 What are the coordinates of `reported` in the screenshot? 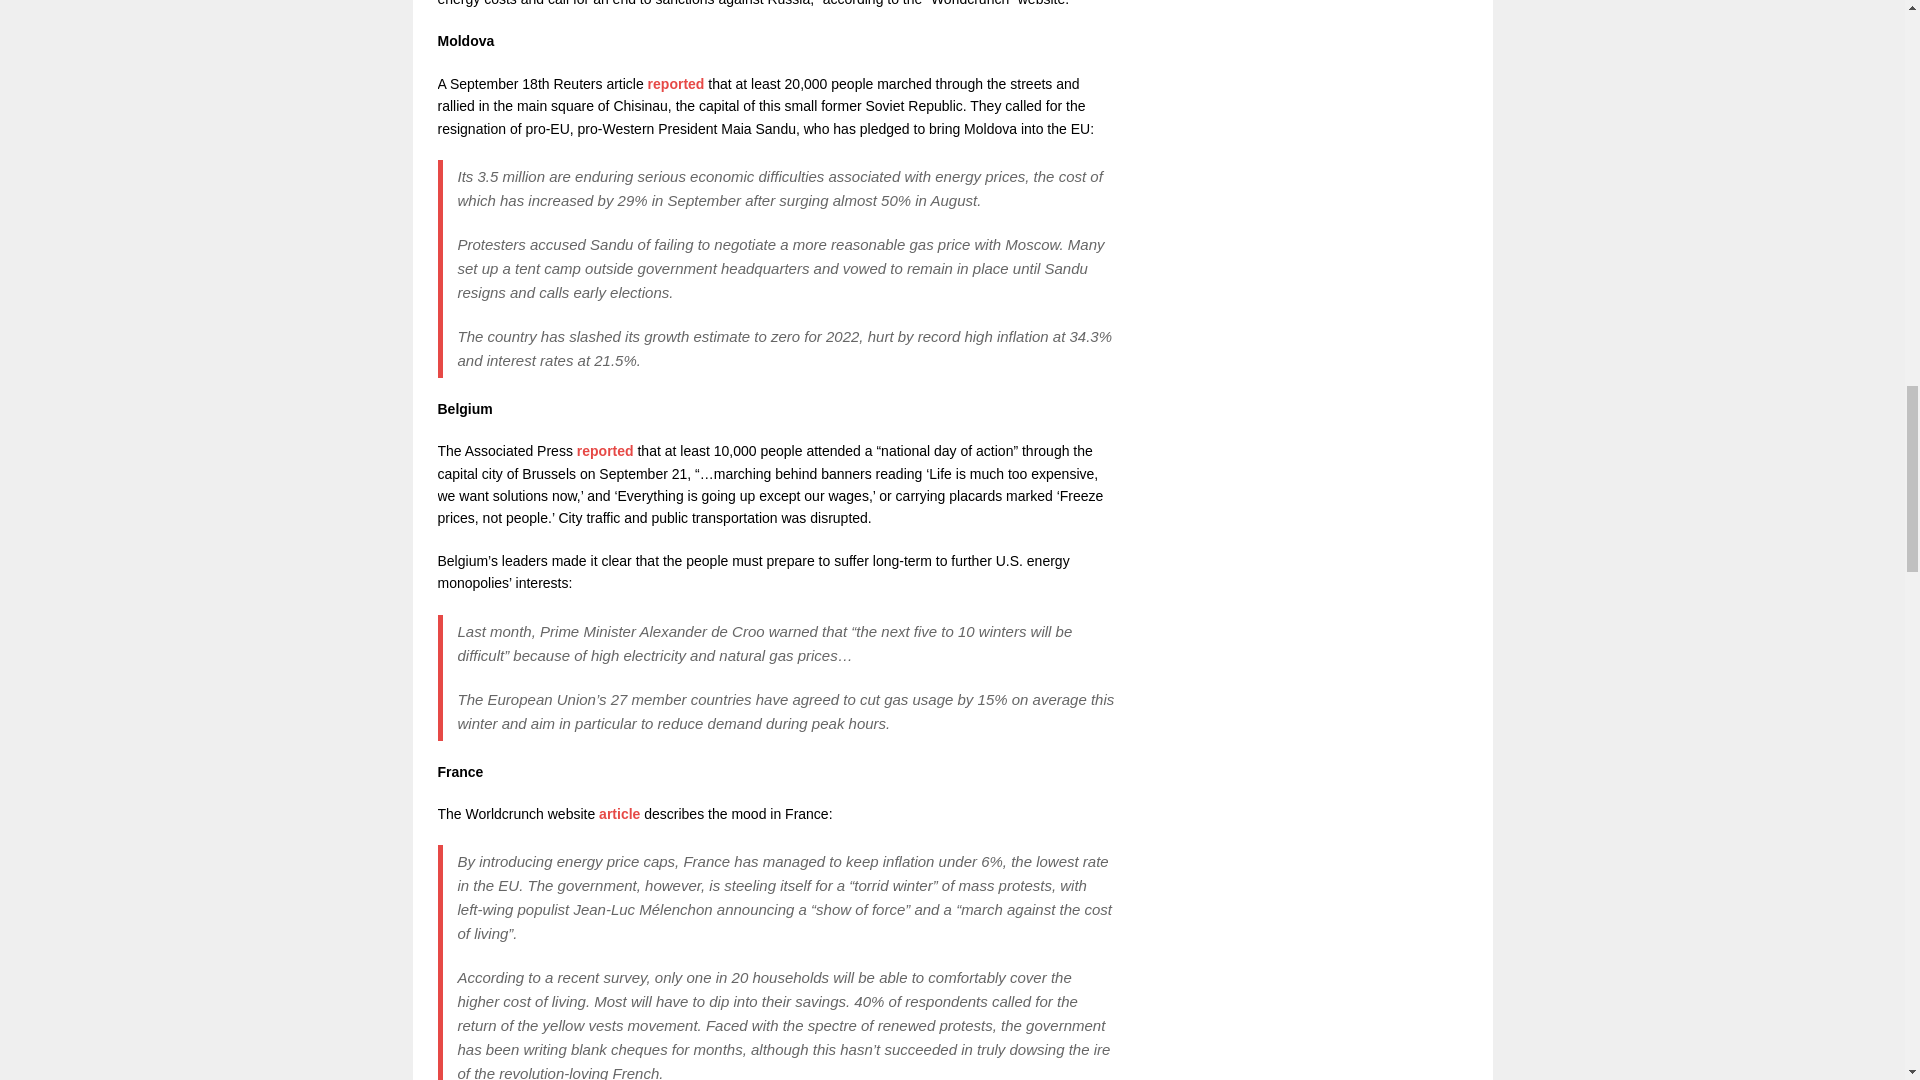 It's located at (605, 450).